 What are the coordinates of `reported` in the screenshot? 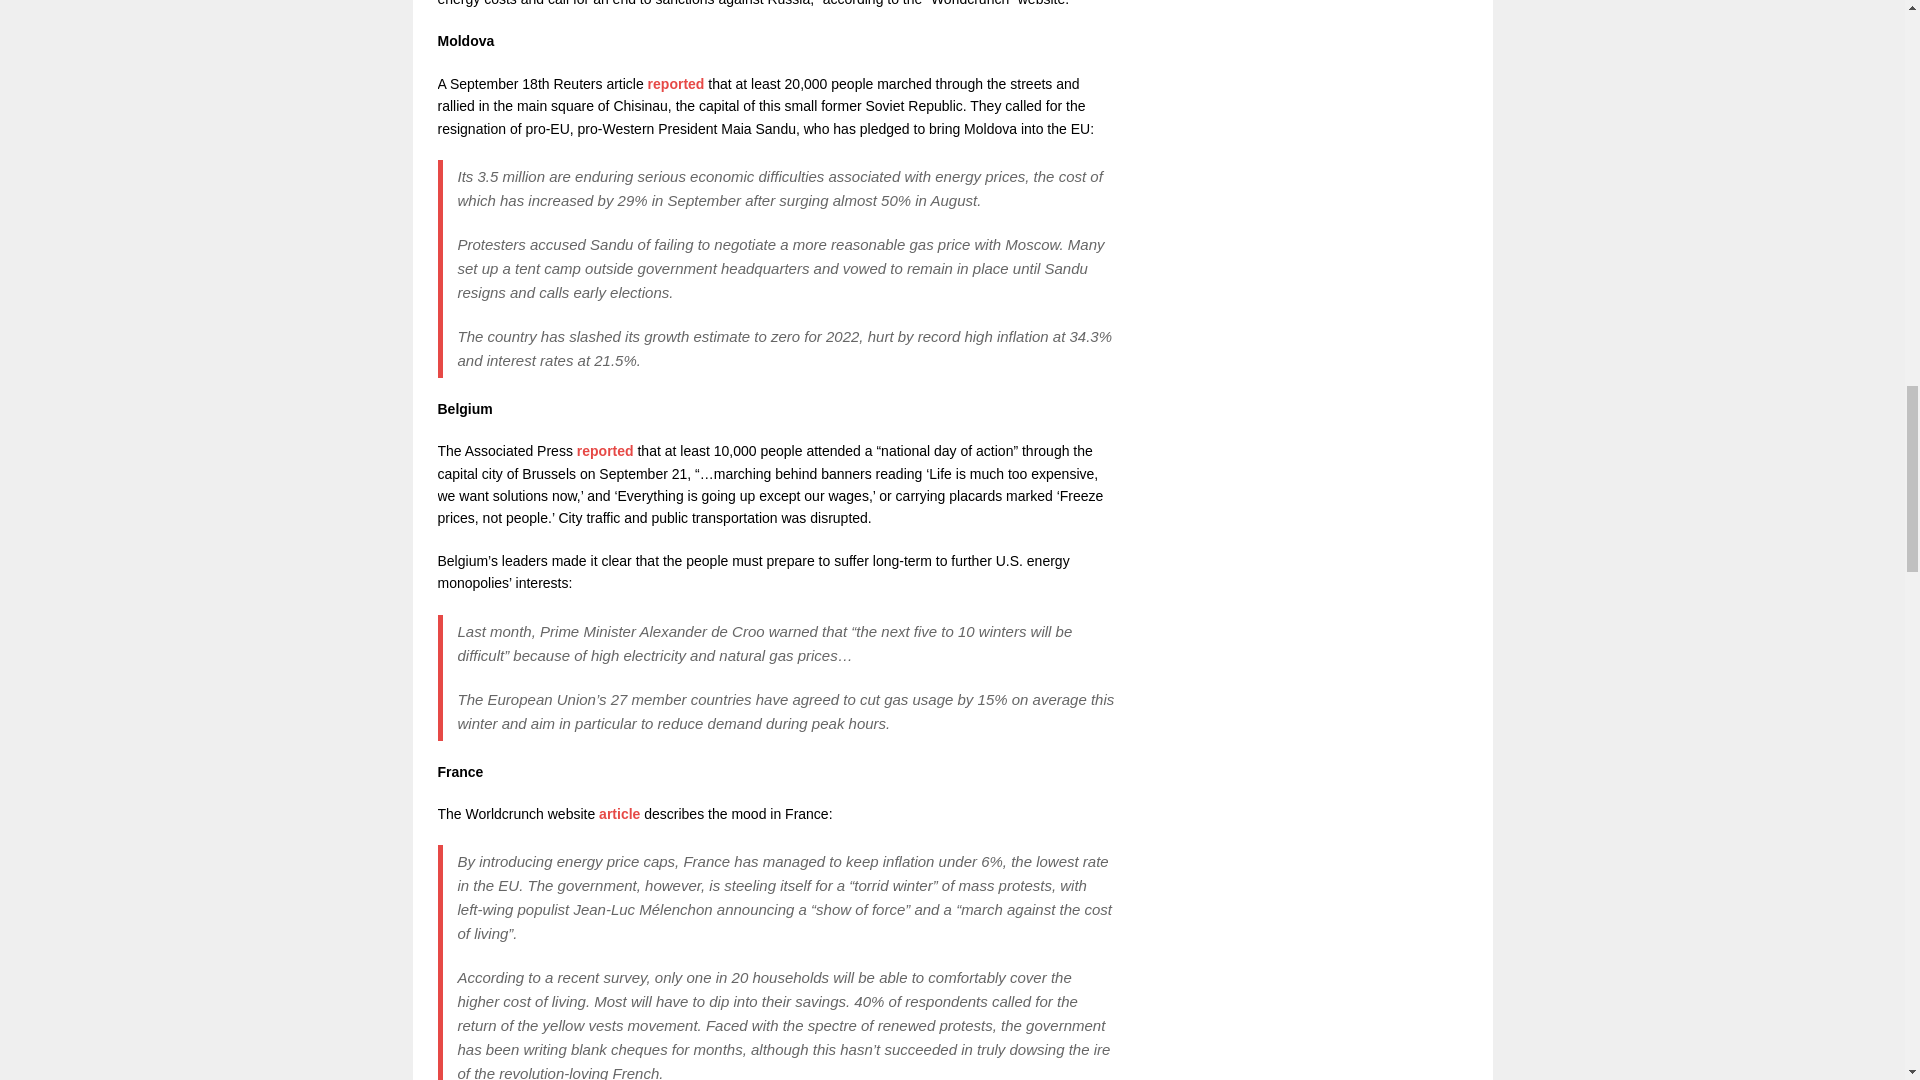 It's located at (605, 450).